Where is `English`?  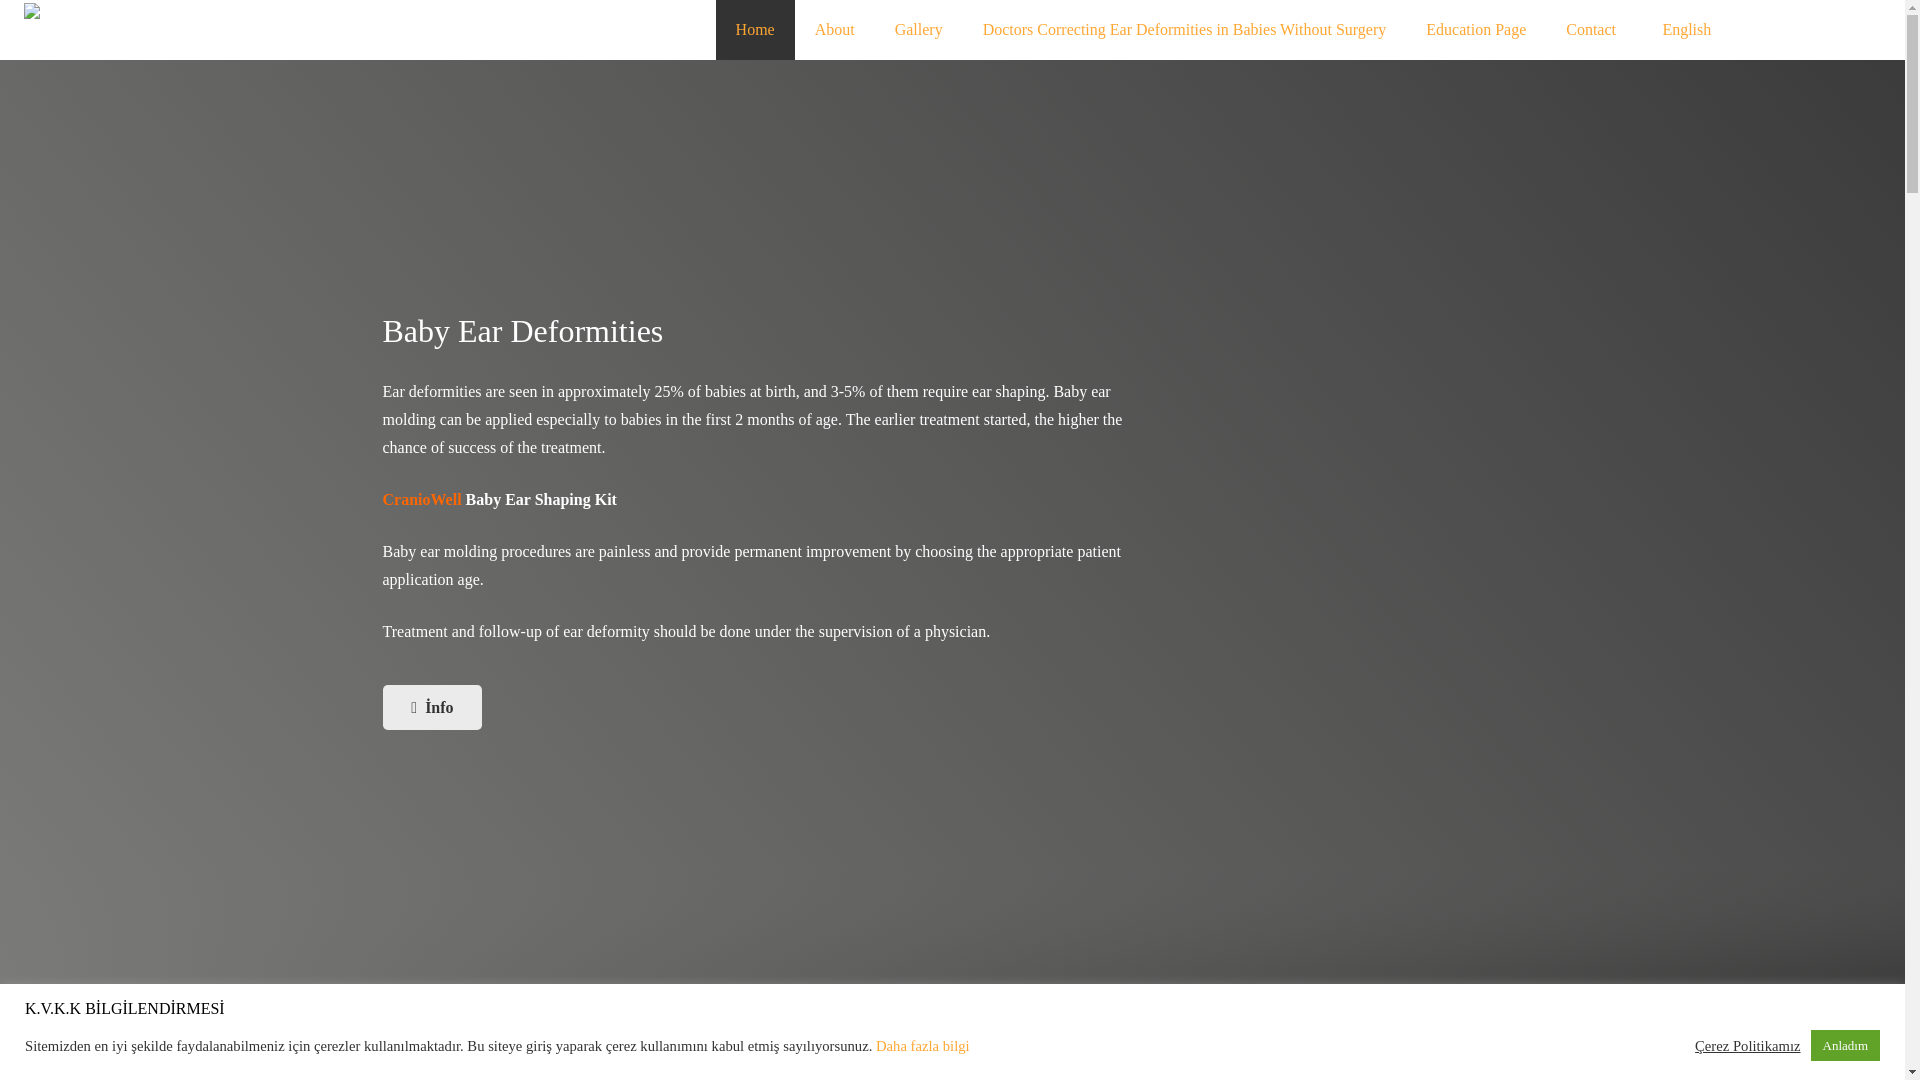
English is located at coordinates (1683, 30).